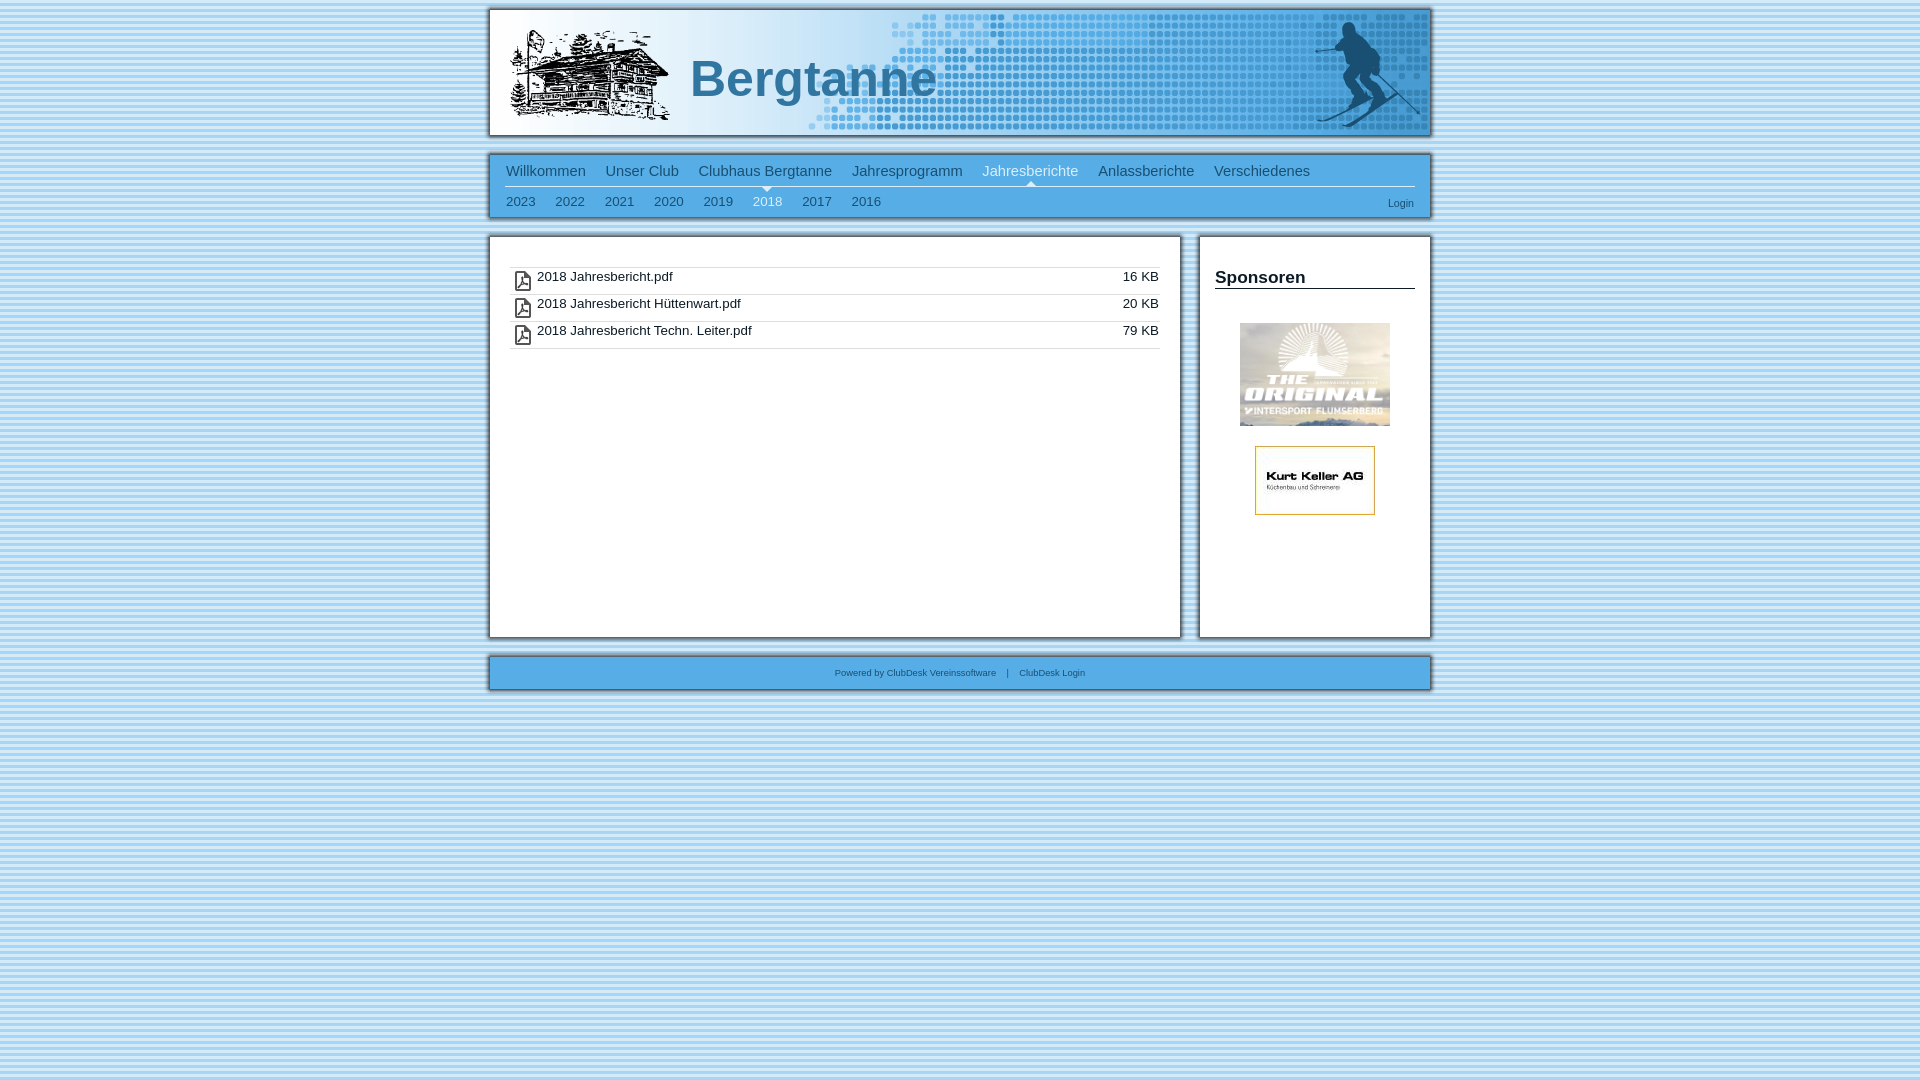 The image size is (1920, 1080). What do you see at coordinates (768, 202) in the screenshot?
I see `2018` at bounding box center [768, 202].